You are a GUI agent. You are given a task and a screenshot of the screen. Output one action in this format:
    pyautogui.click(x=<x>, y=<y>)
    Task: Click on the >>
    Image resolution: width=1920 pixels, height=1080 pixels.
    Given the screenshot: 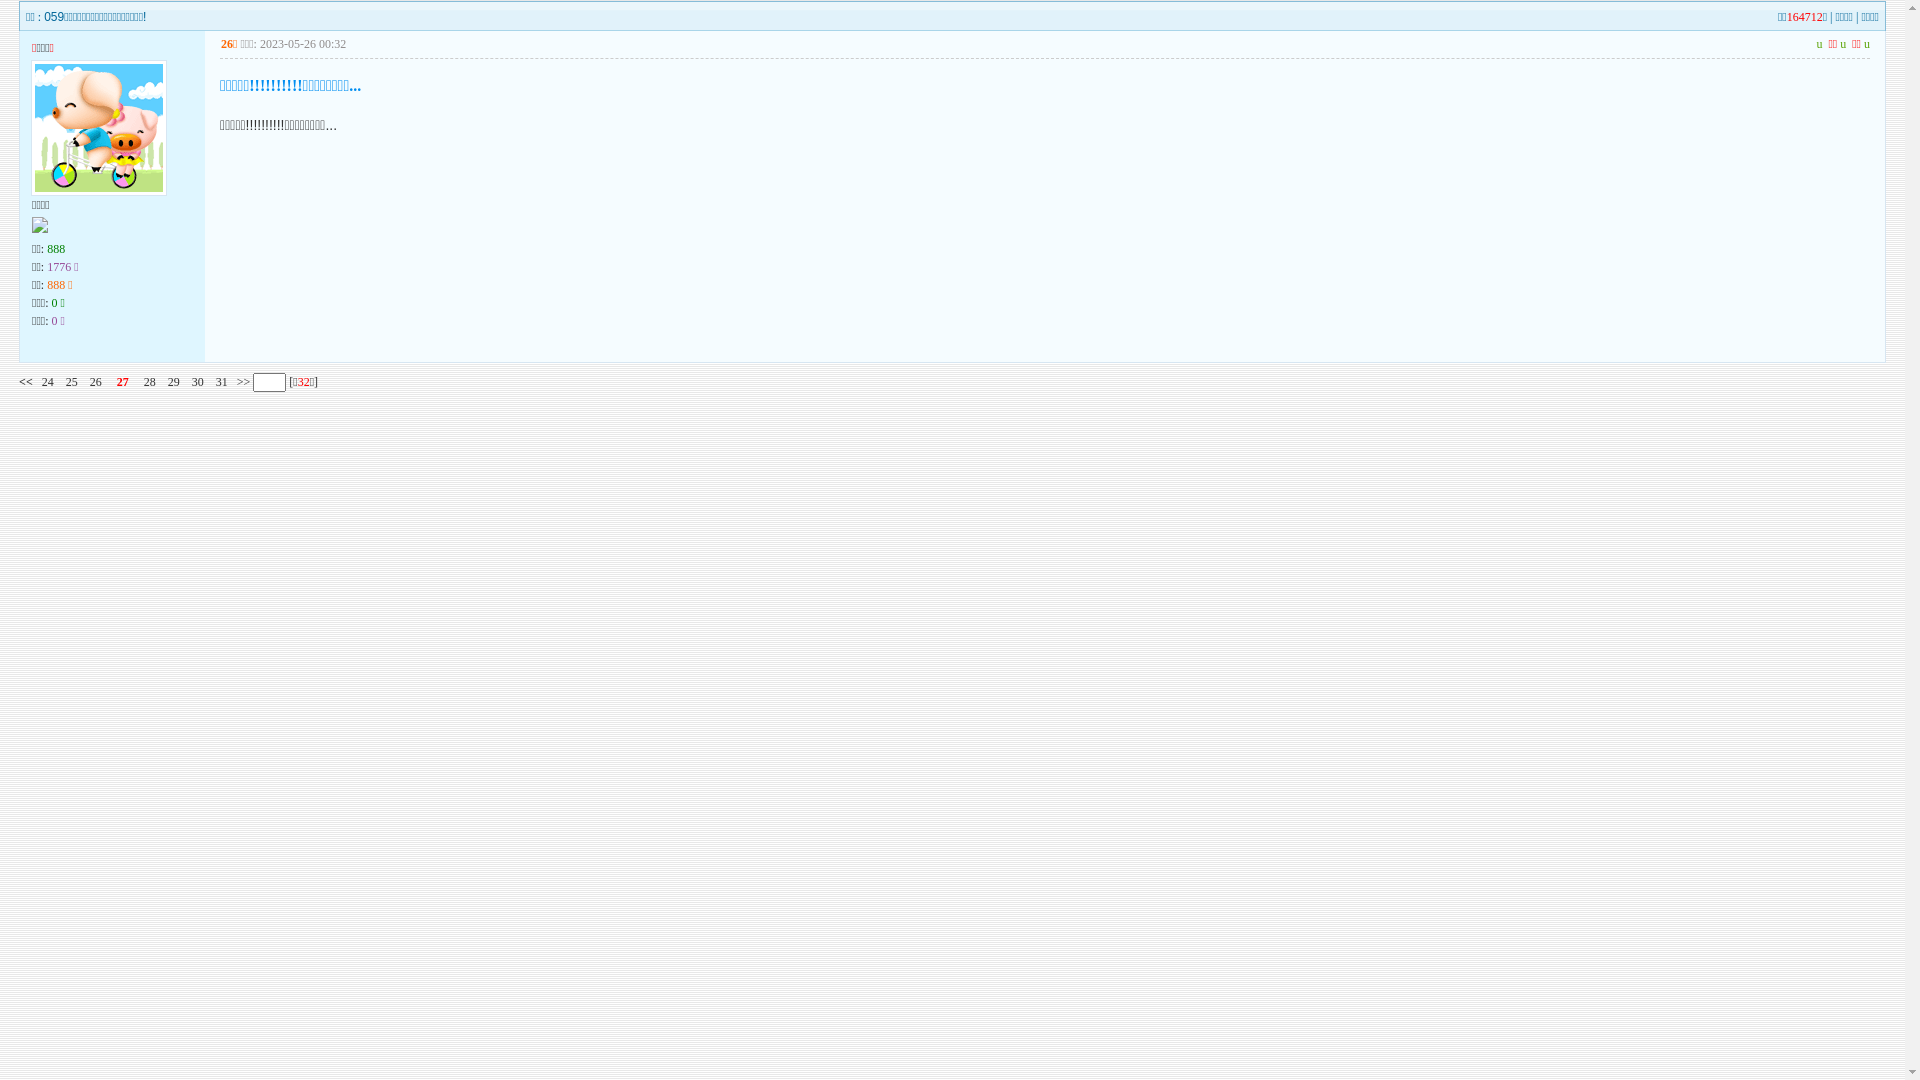 What is the action you would take?
    pyautogui.click(x=242, y=382)
    